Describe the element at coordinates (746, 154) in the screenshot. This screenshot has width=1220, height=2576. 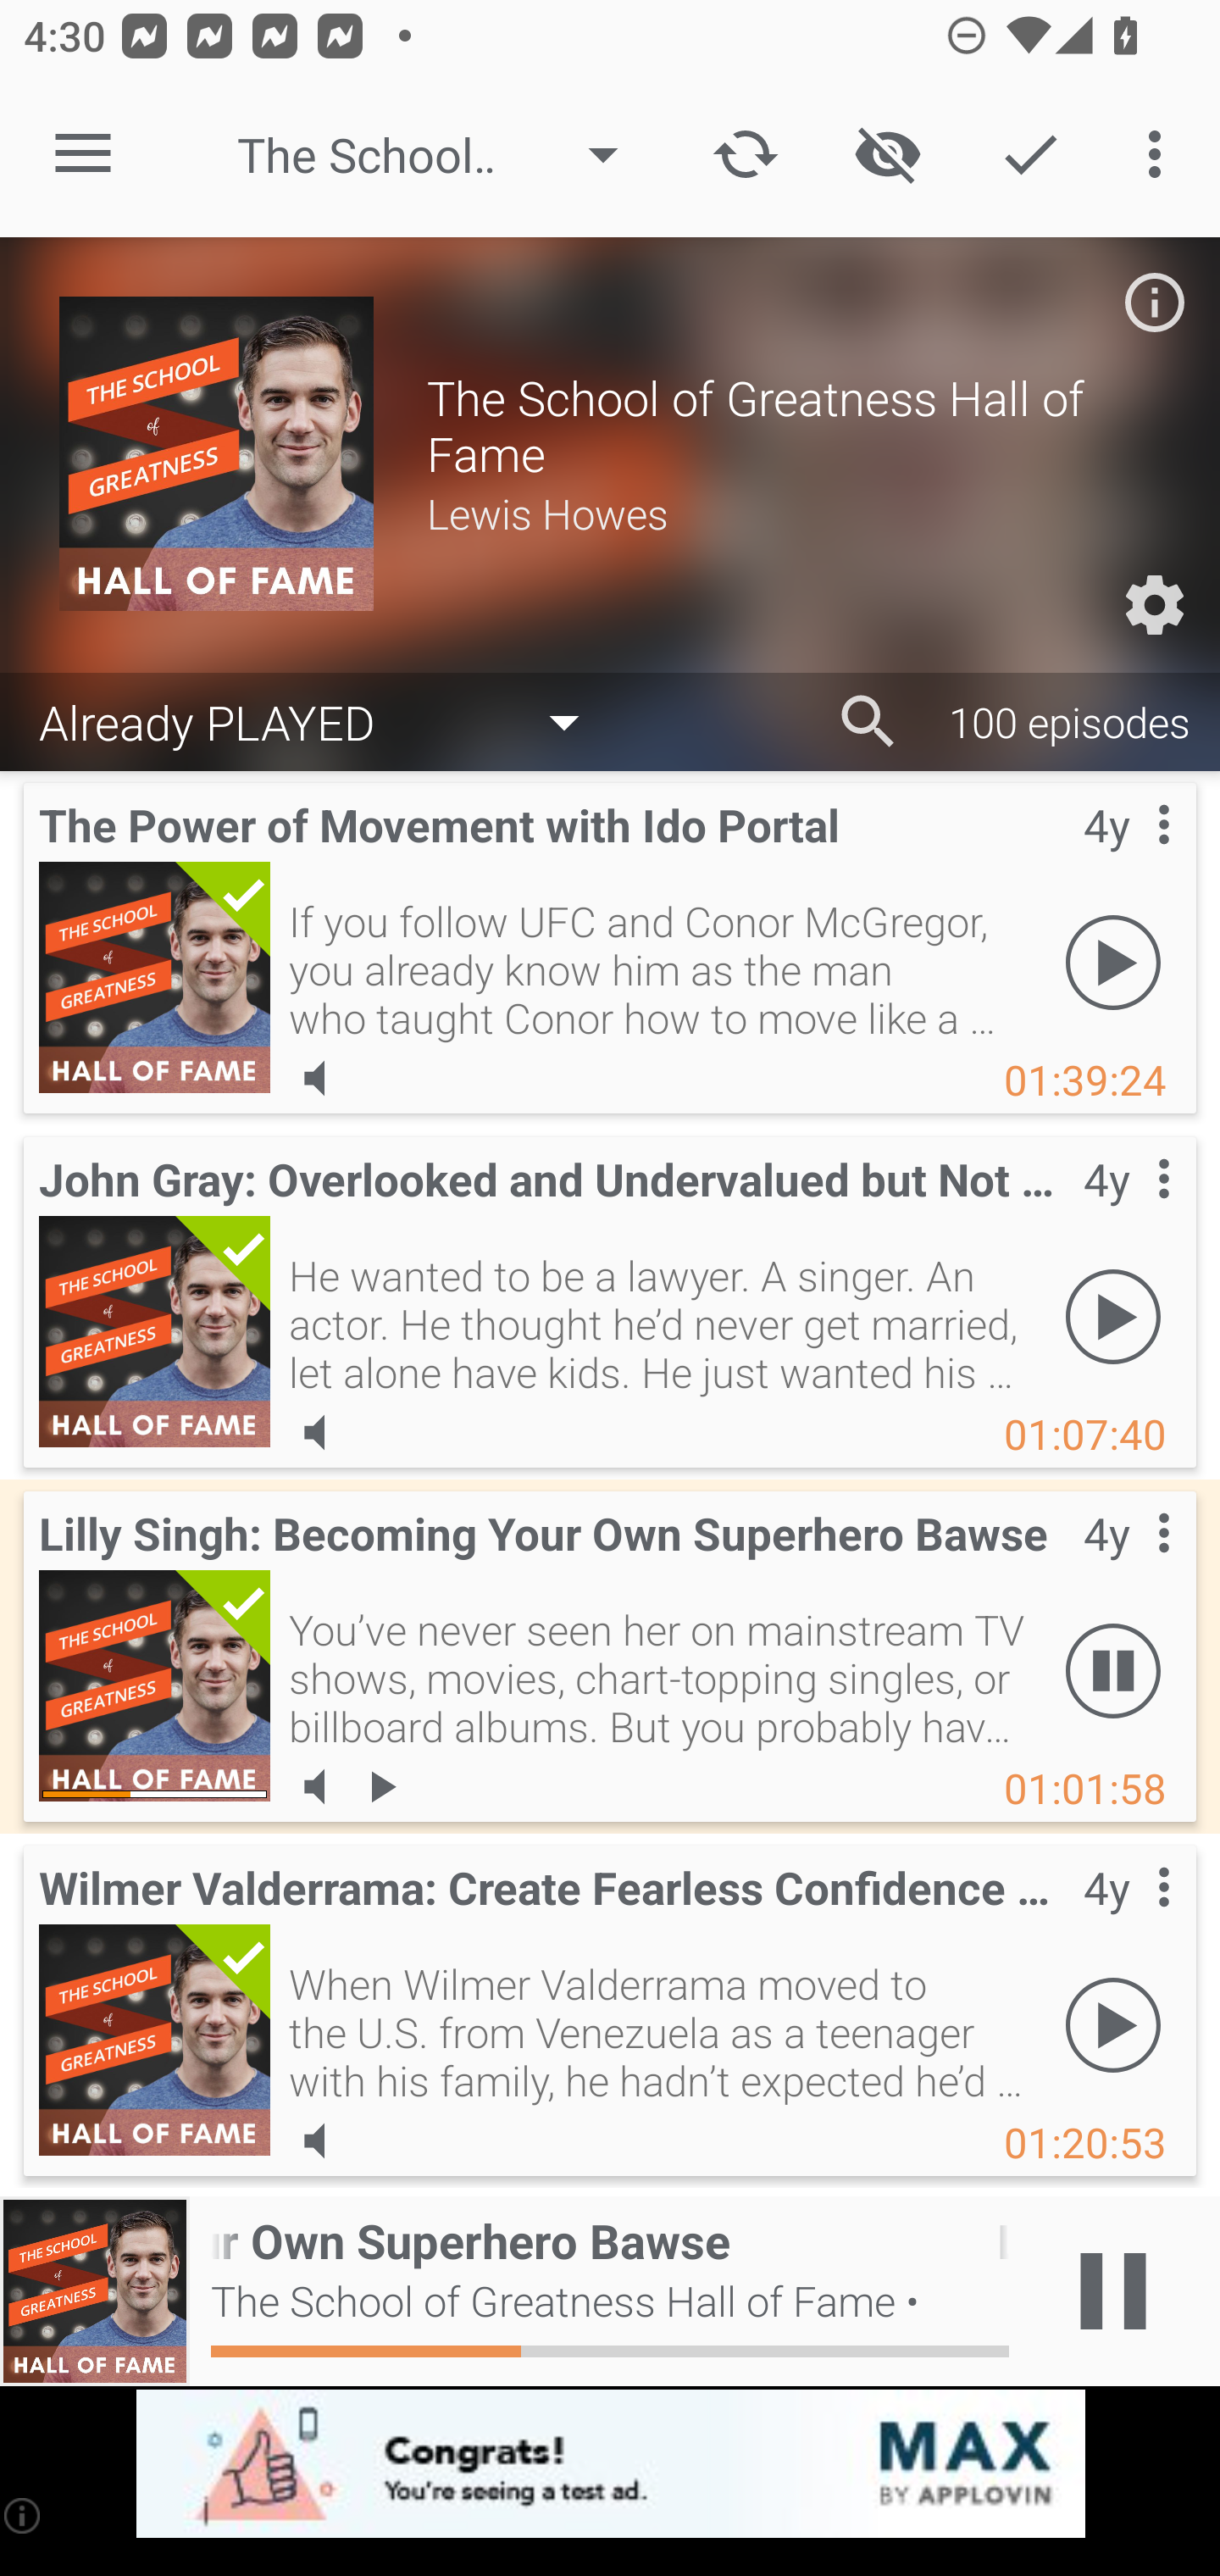
I see `Update` at that location.